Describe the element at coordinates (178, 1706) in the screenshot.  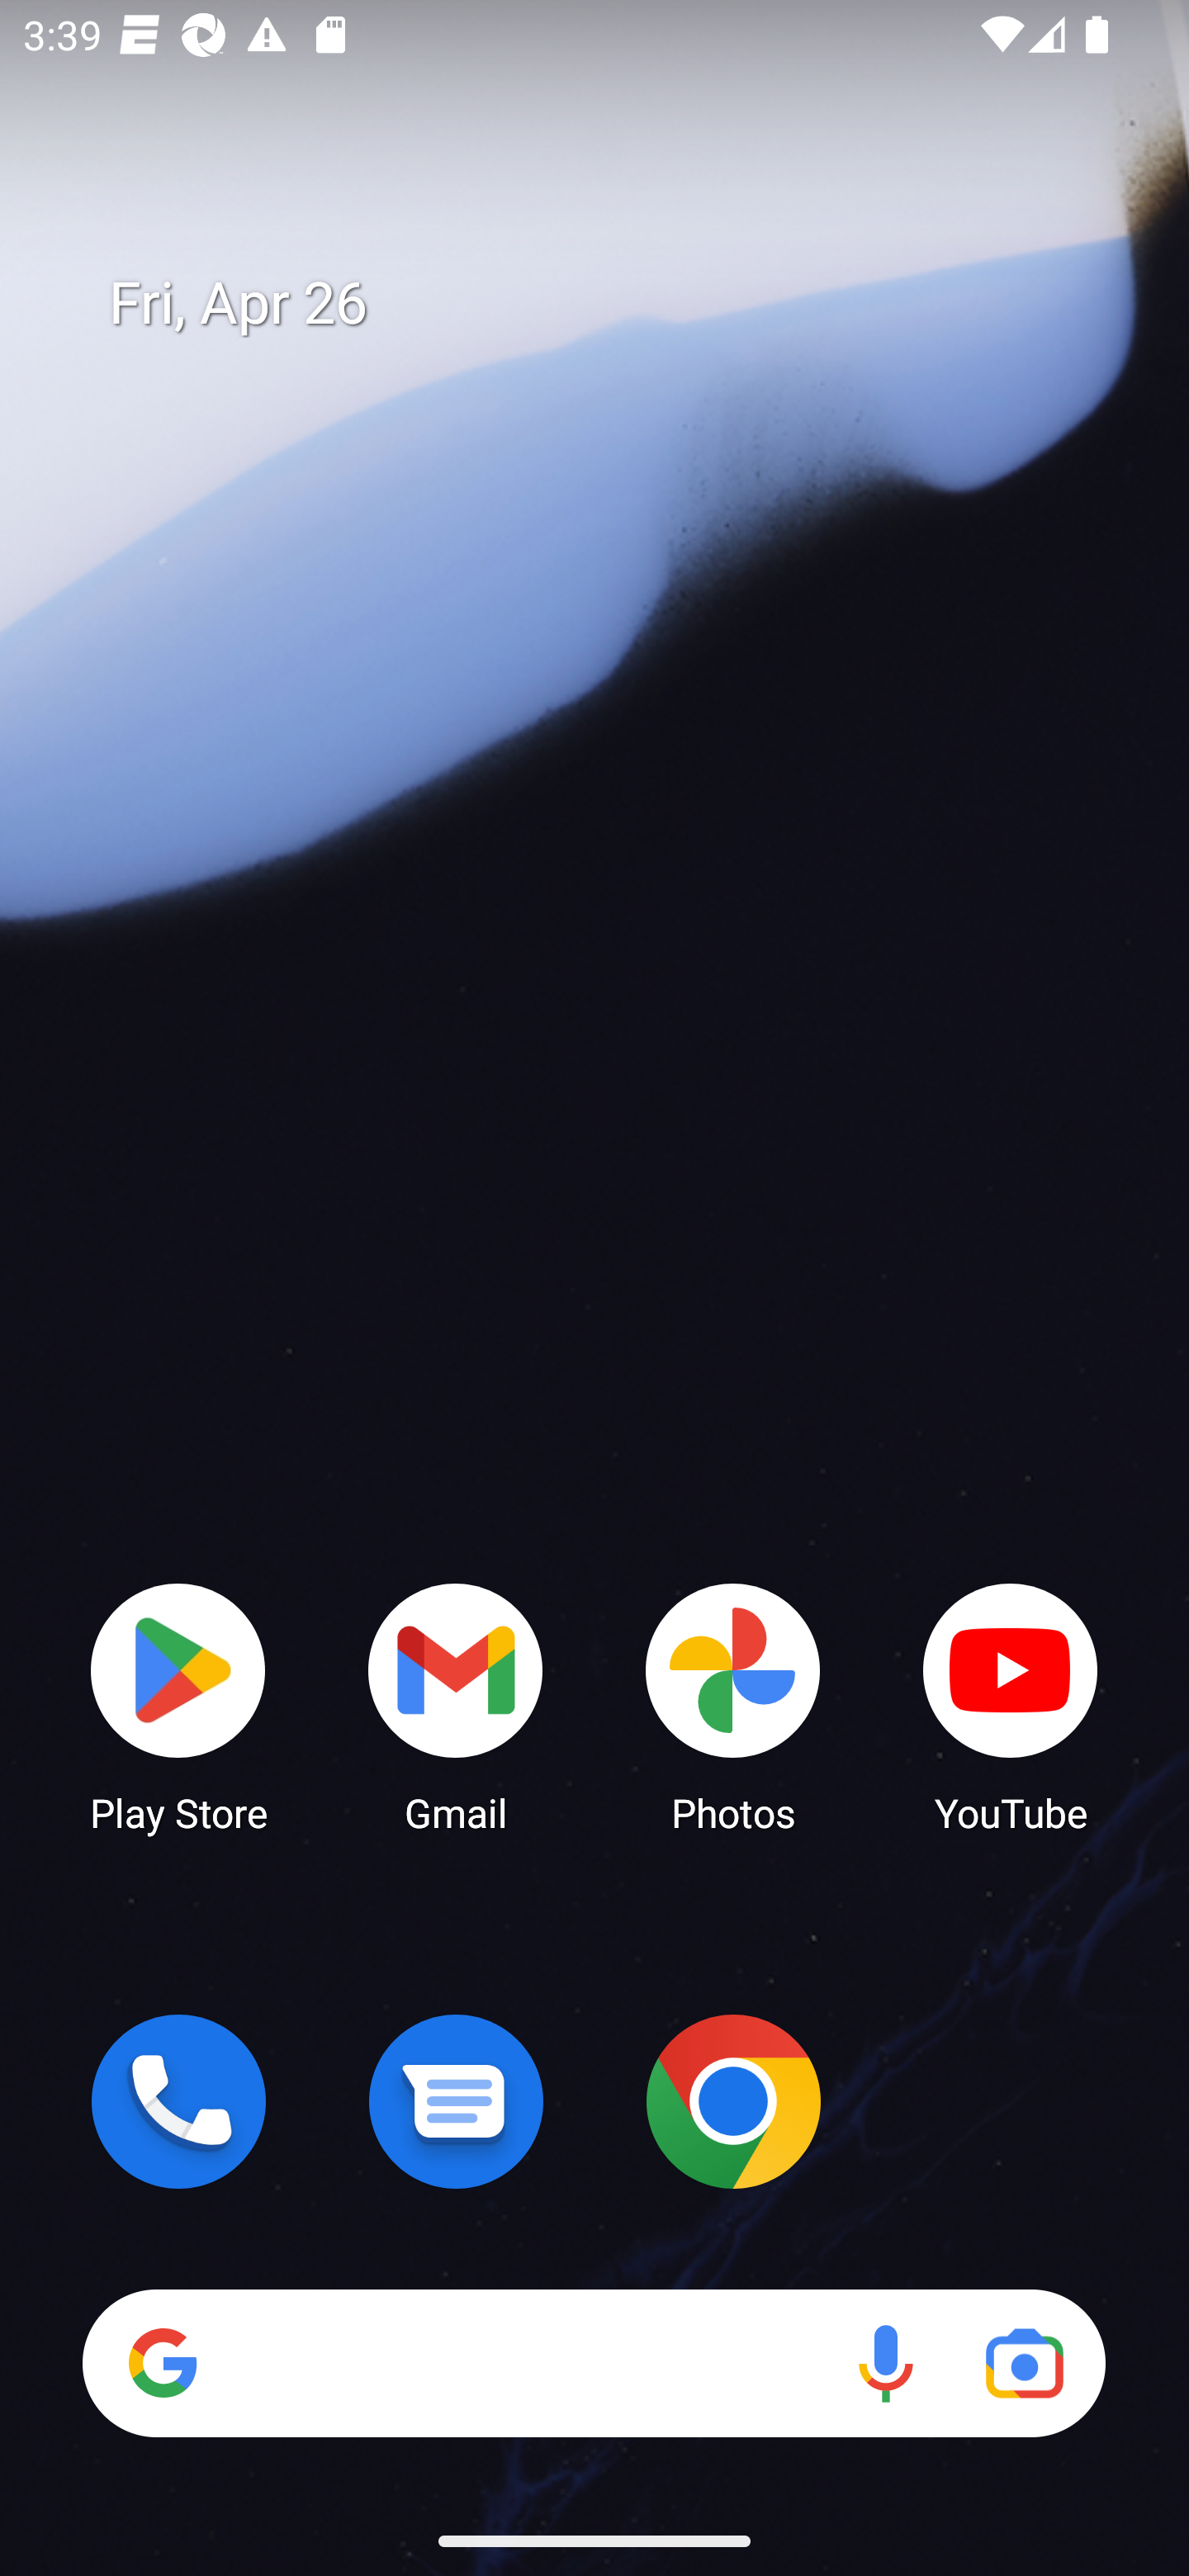
I see `Play Store` at that location.